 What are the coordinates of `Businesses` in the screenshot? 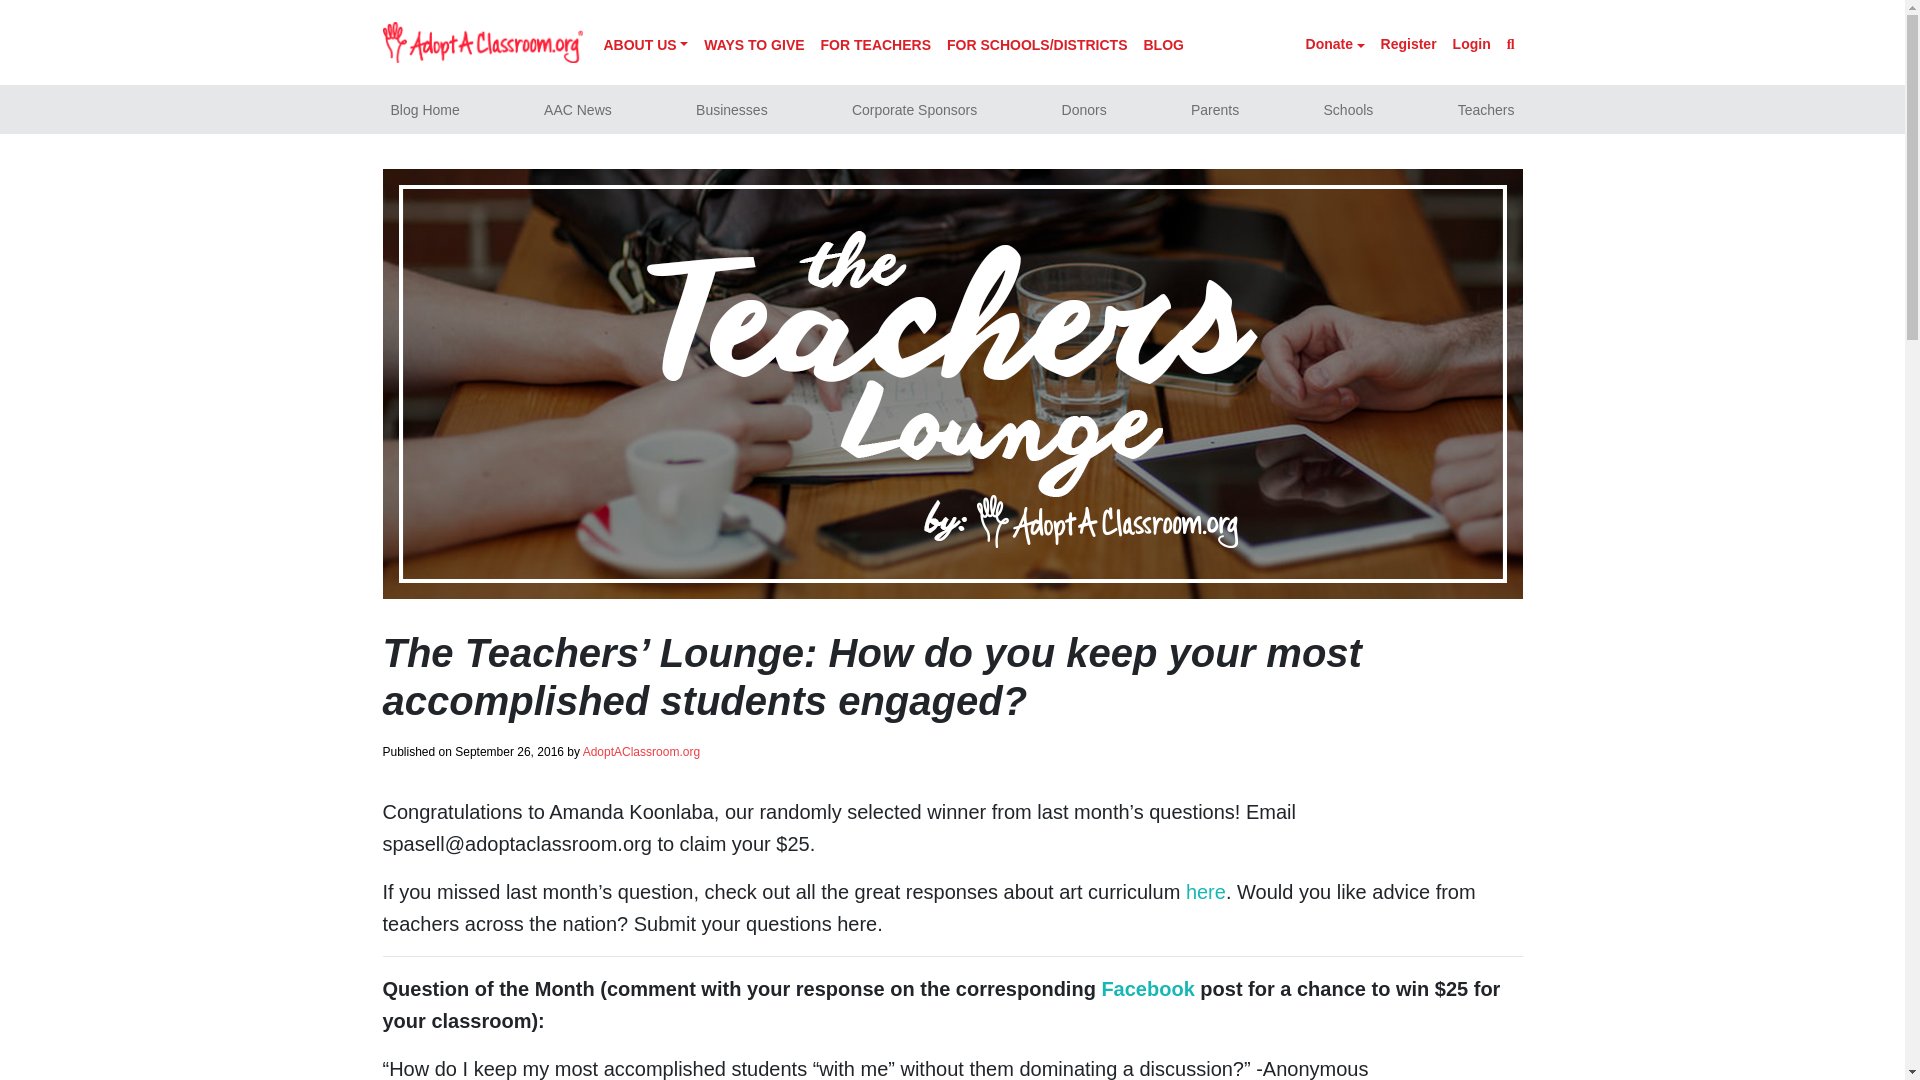 It's located at (731, 110).